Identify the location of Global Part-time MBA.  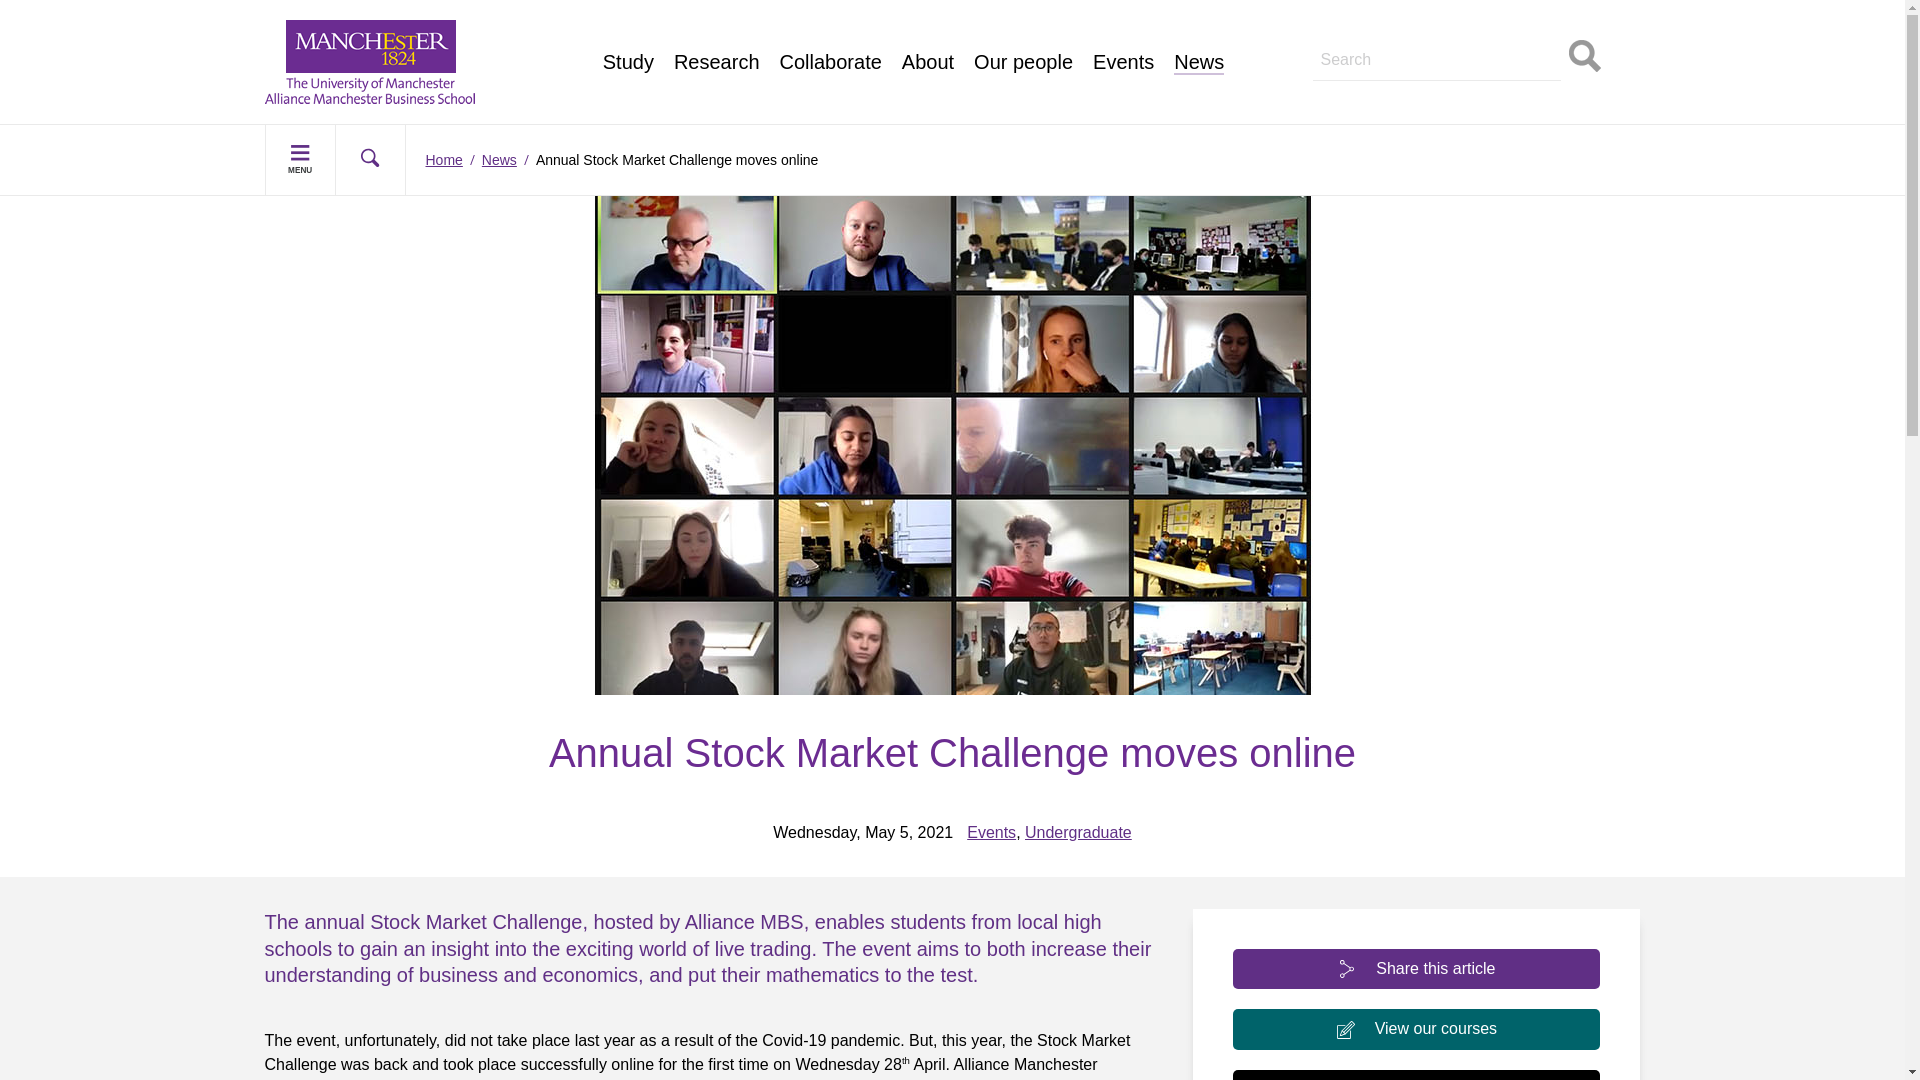
(362, 47).